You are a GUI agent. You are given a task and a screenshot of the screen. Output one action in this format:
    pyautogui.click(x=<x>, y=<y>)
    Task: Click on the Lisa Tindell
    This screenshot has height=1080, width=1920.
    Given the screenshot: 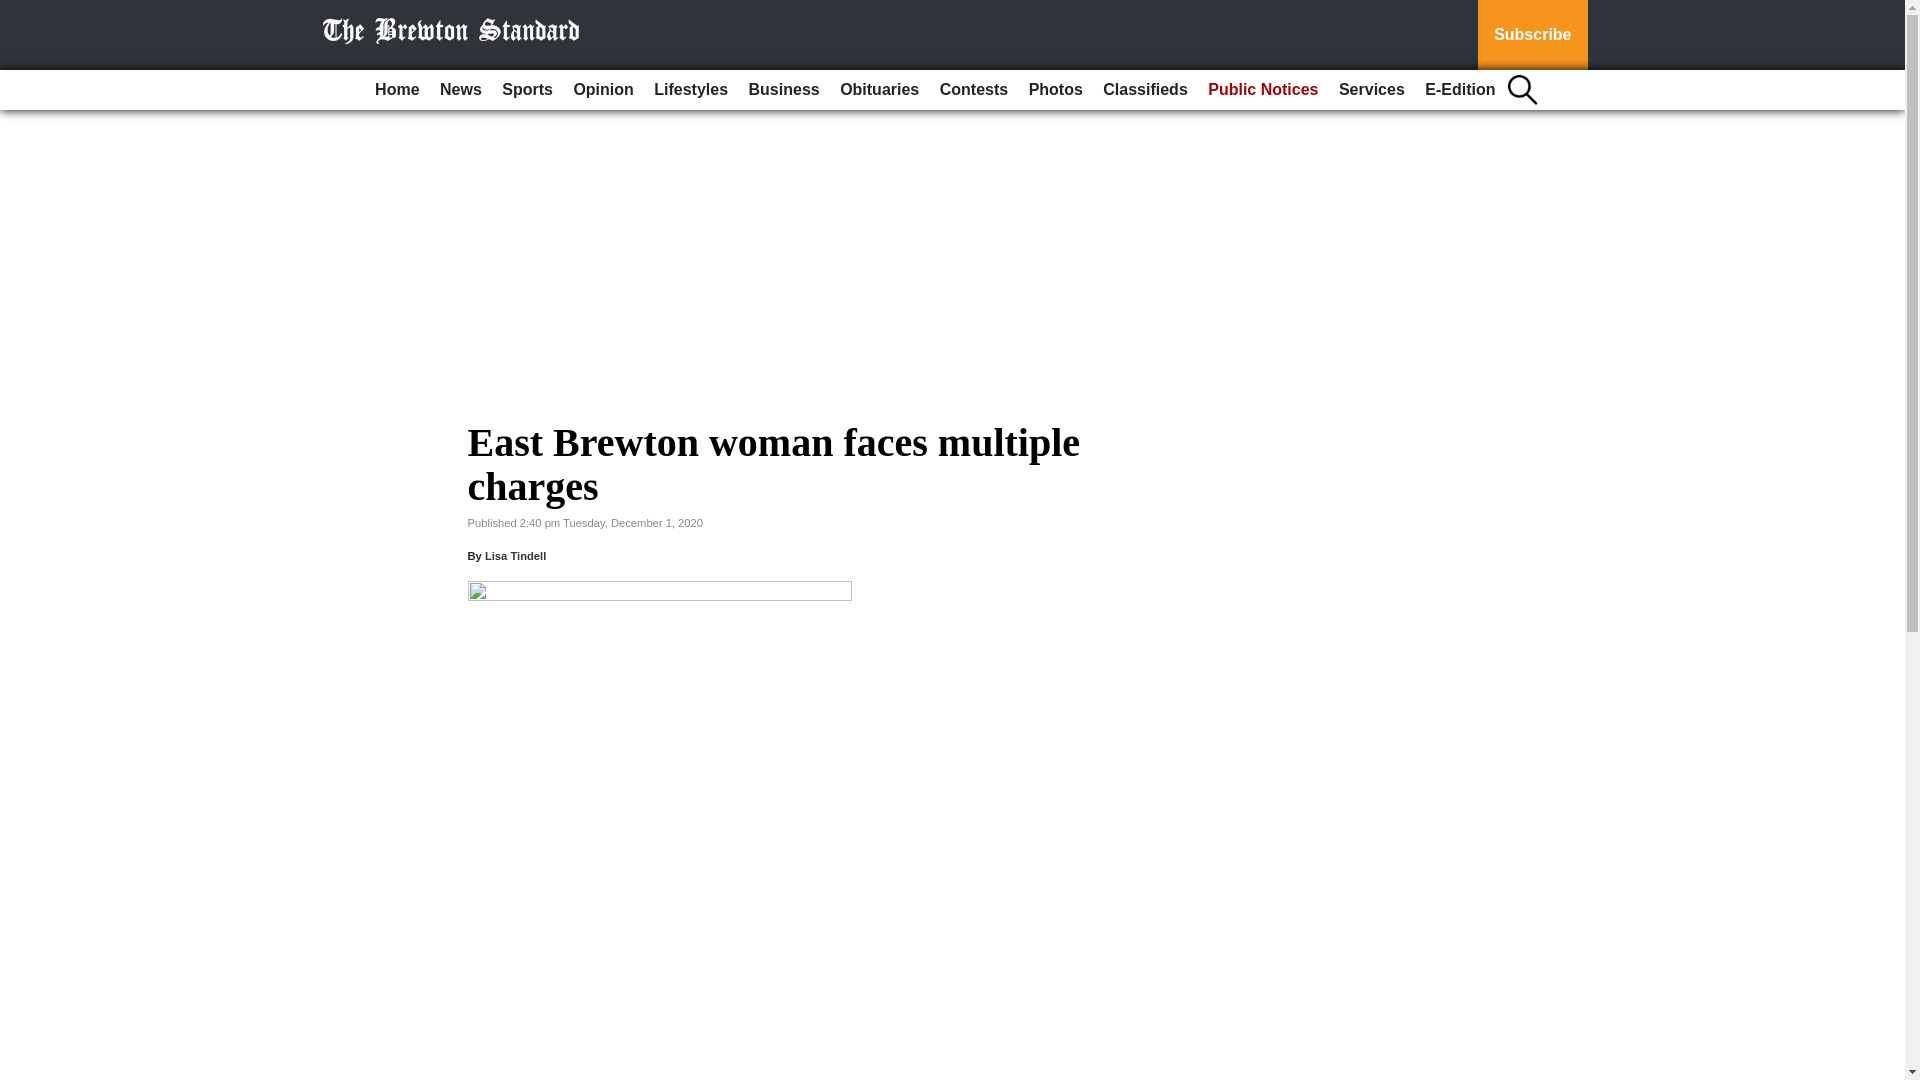 What is the action you would take?
    pyautogui.click(x=515, y=555)
    